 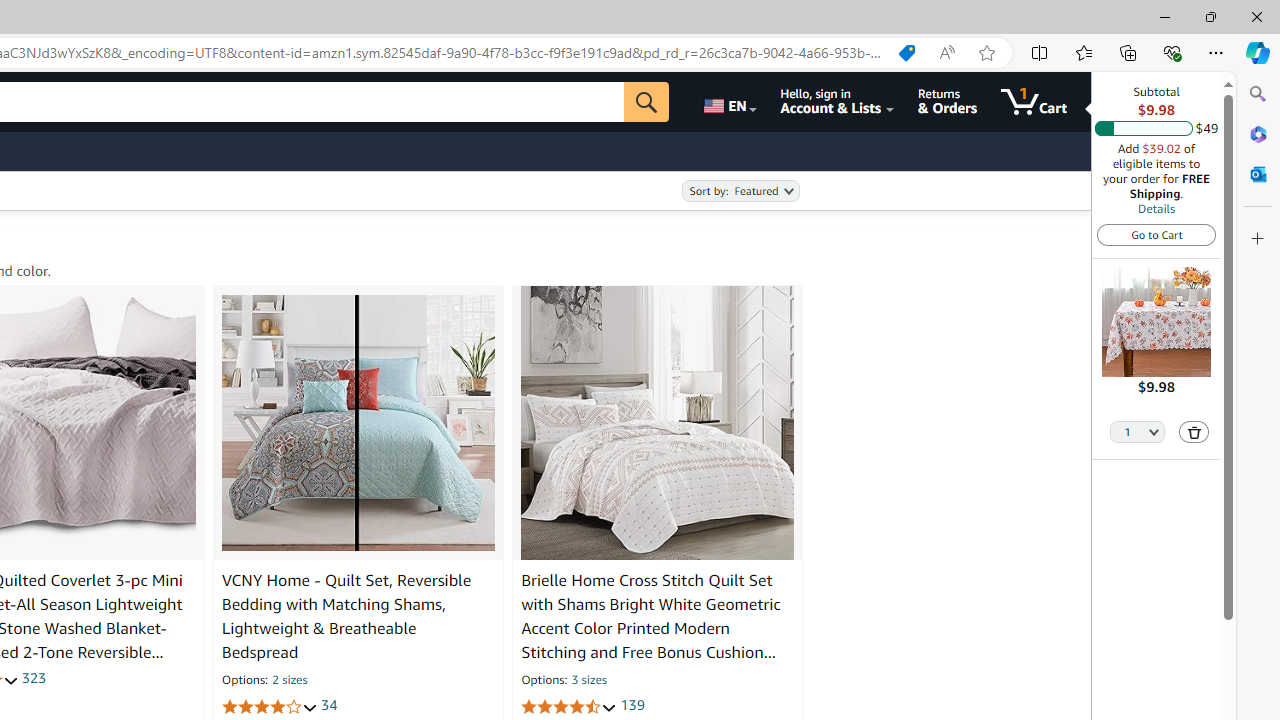 What do you see at coordinates (646, 102) in the screenshot?
I see `Go` at bounding box center [646, 102].